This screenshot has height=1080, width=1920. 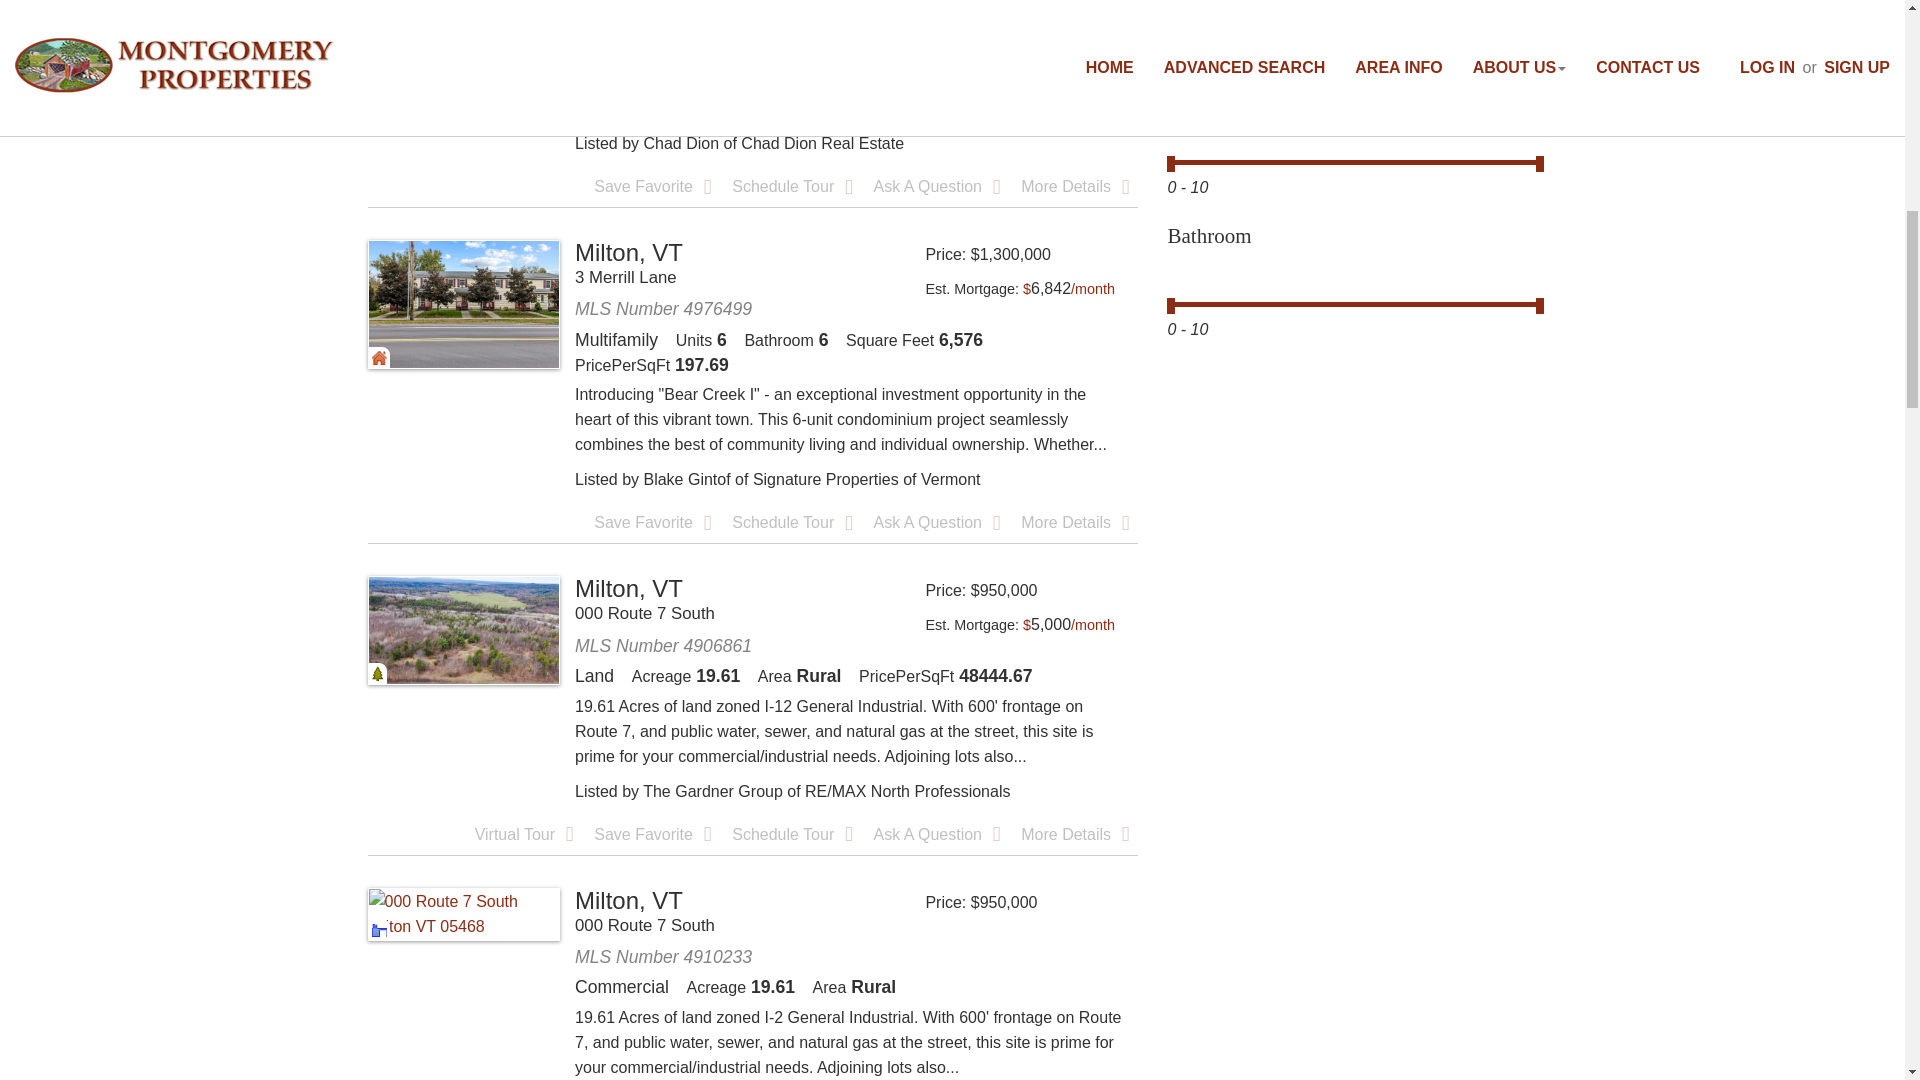 What do you see at coordinates (652, 834) in the screenshot?
I see `Favorite` at bounding box center [652, 834].